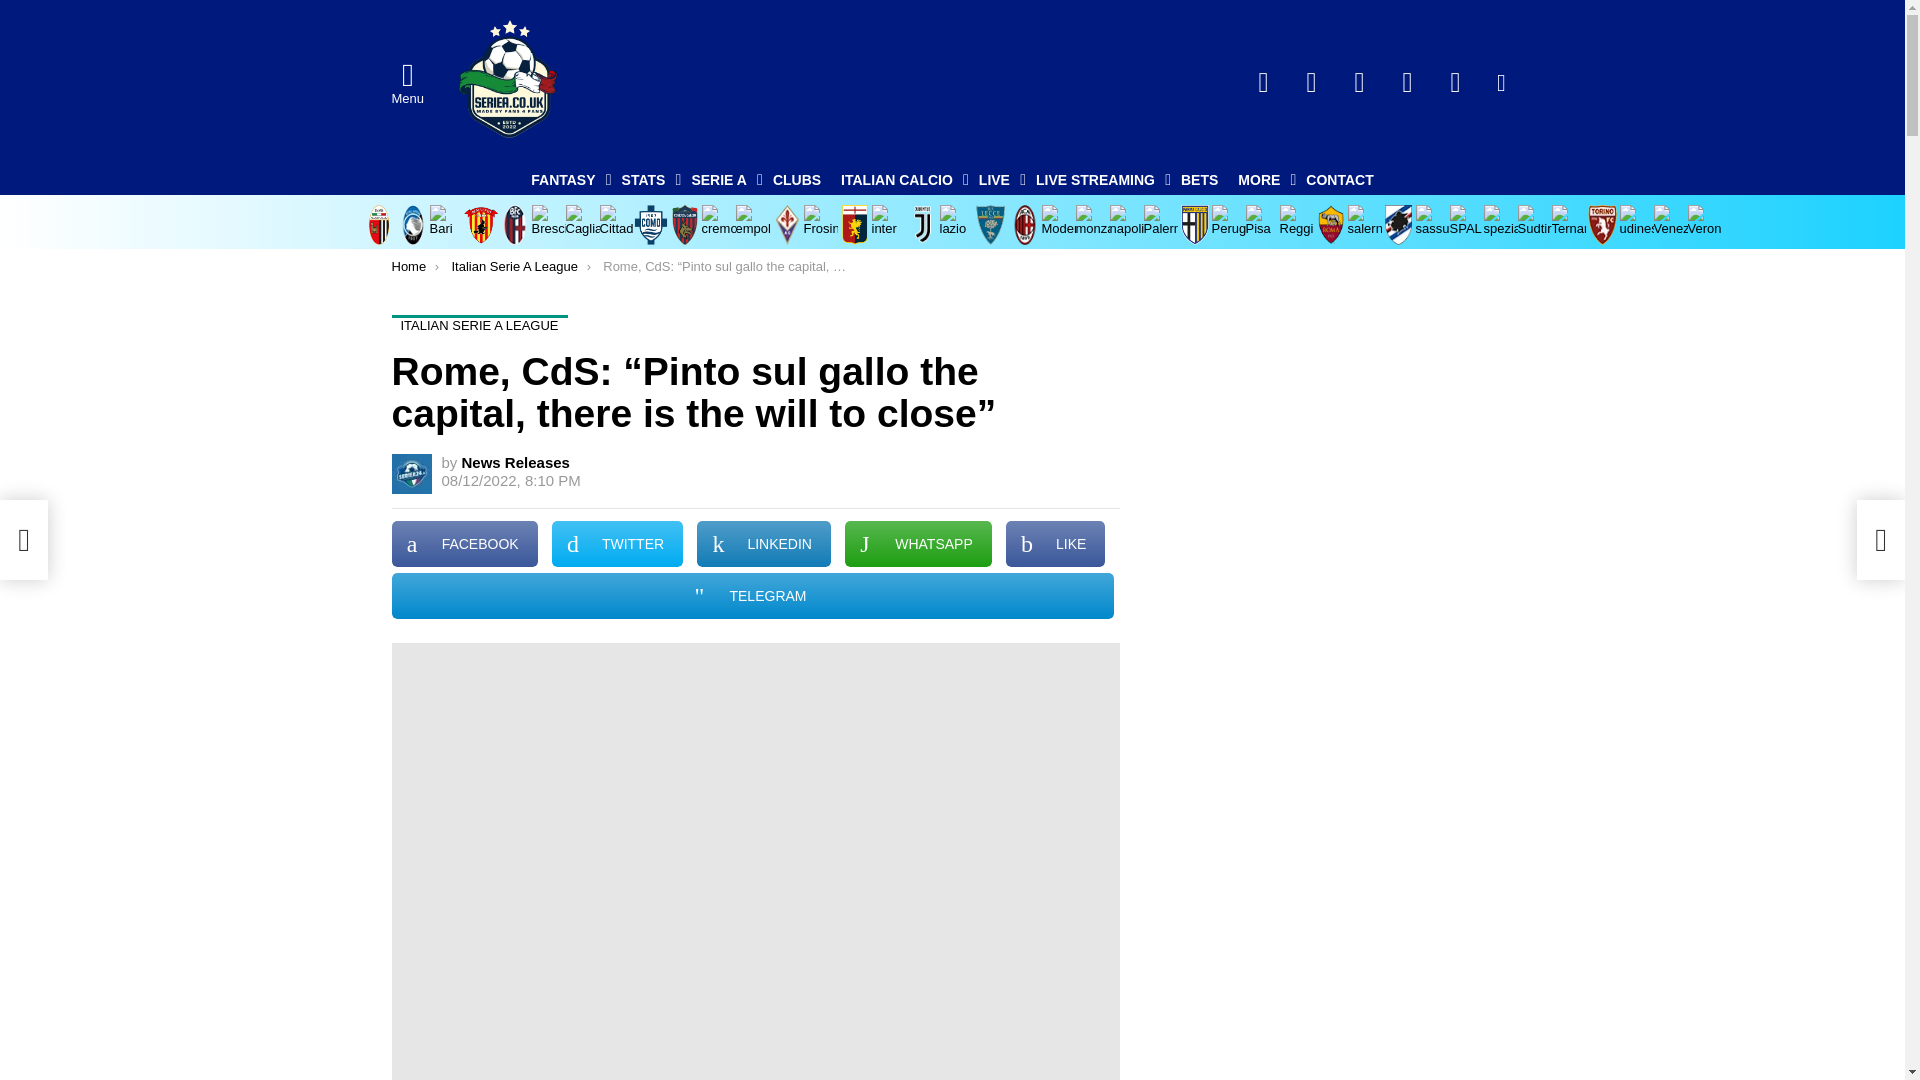 This screenshot has height=1080, width=1920. I want to click on Share on Telegram, so click(752, 596).